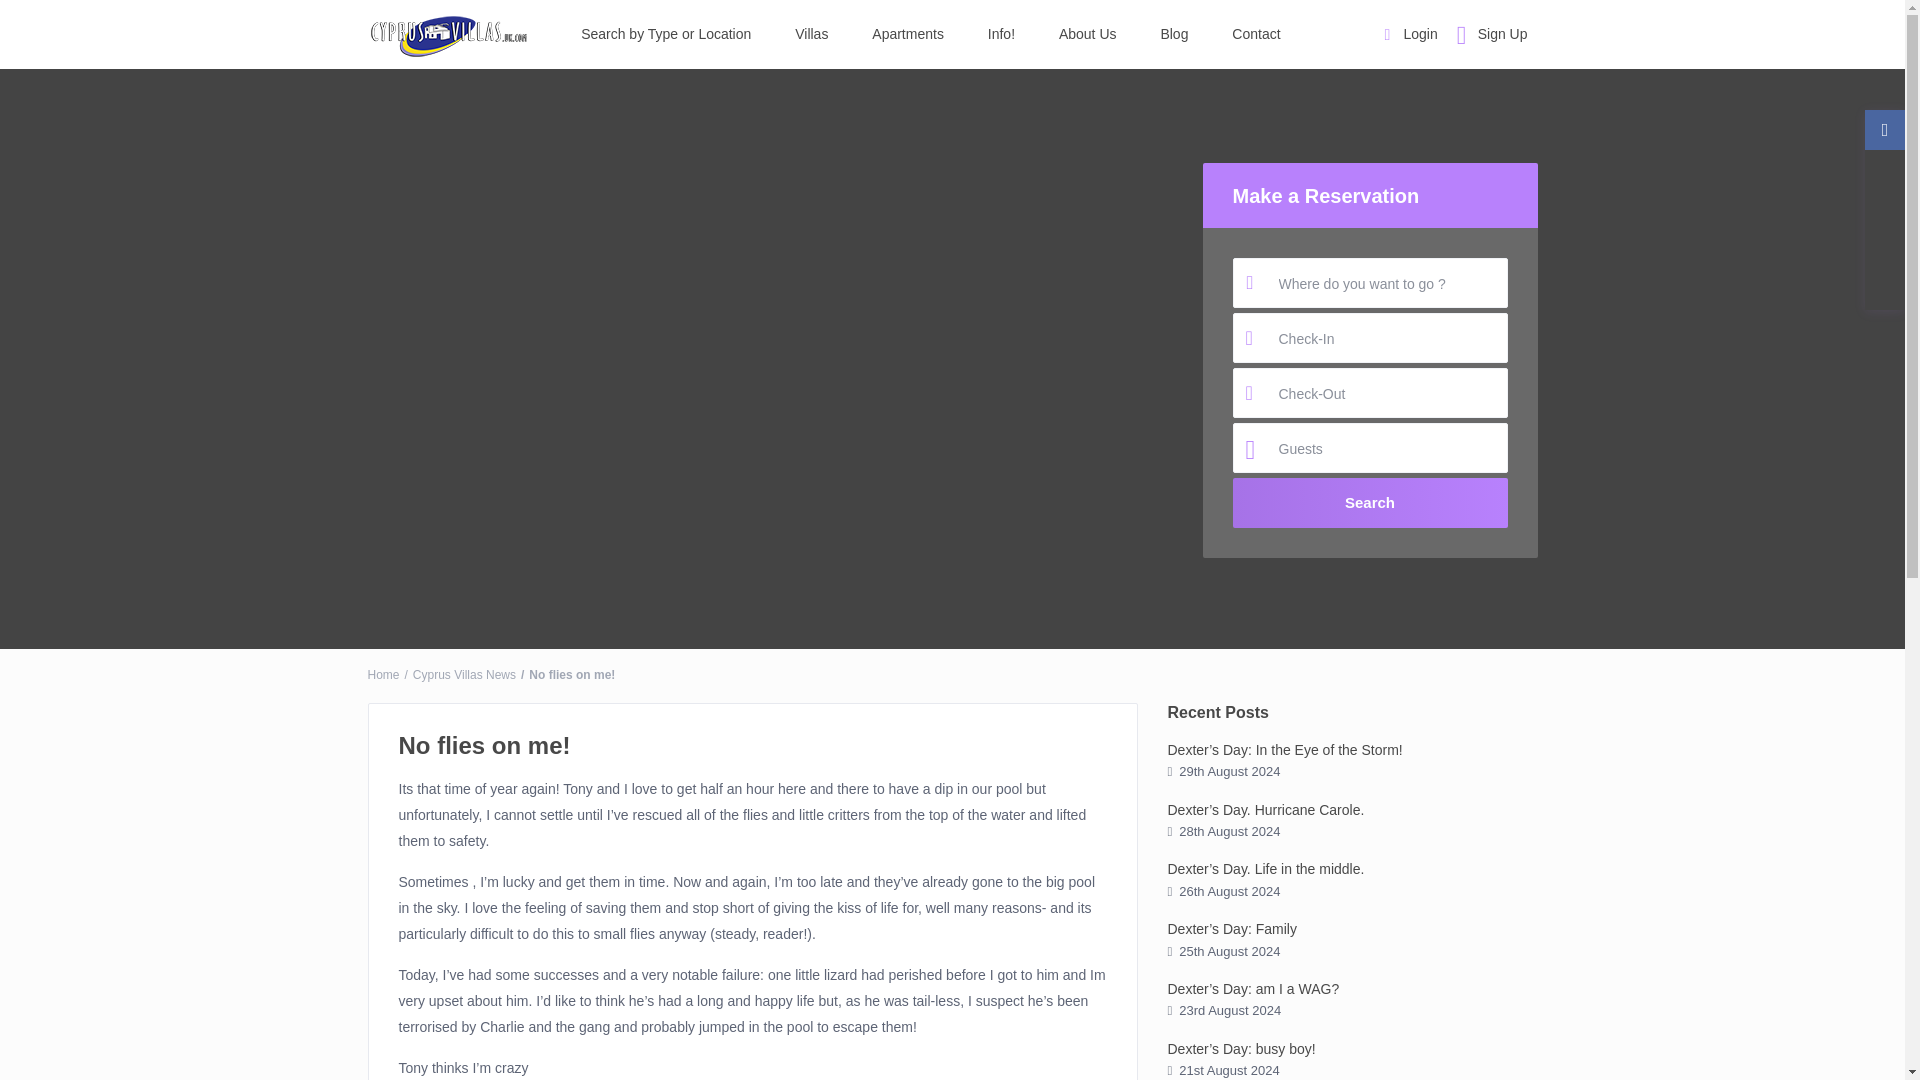 The image size is (1920, 1080). Describe the element at coordinates (1370, 503) in the screenshot. I see `Search` at that location.